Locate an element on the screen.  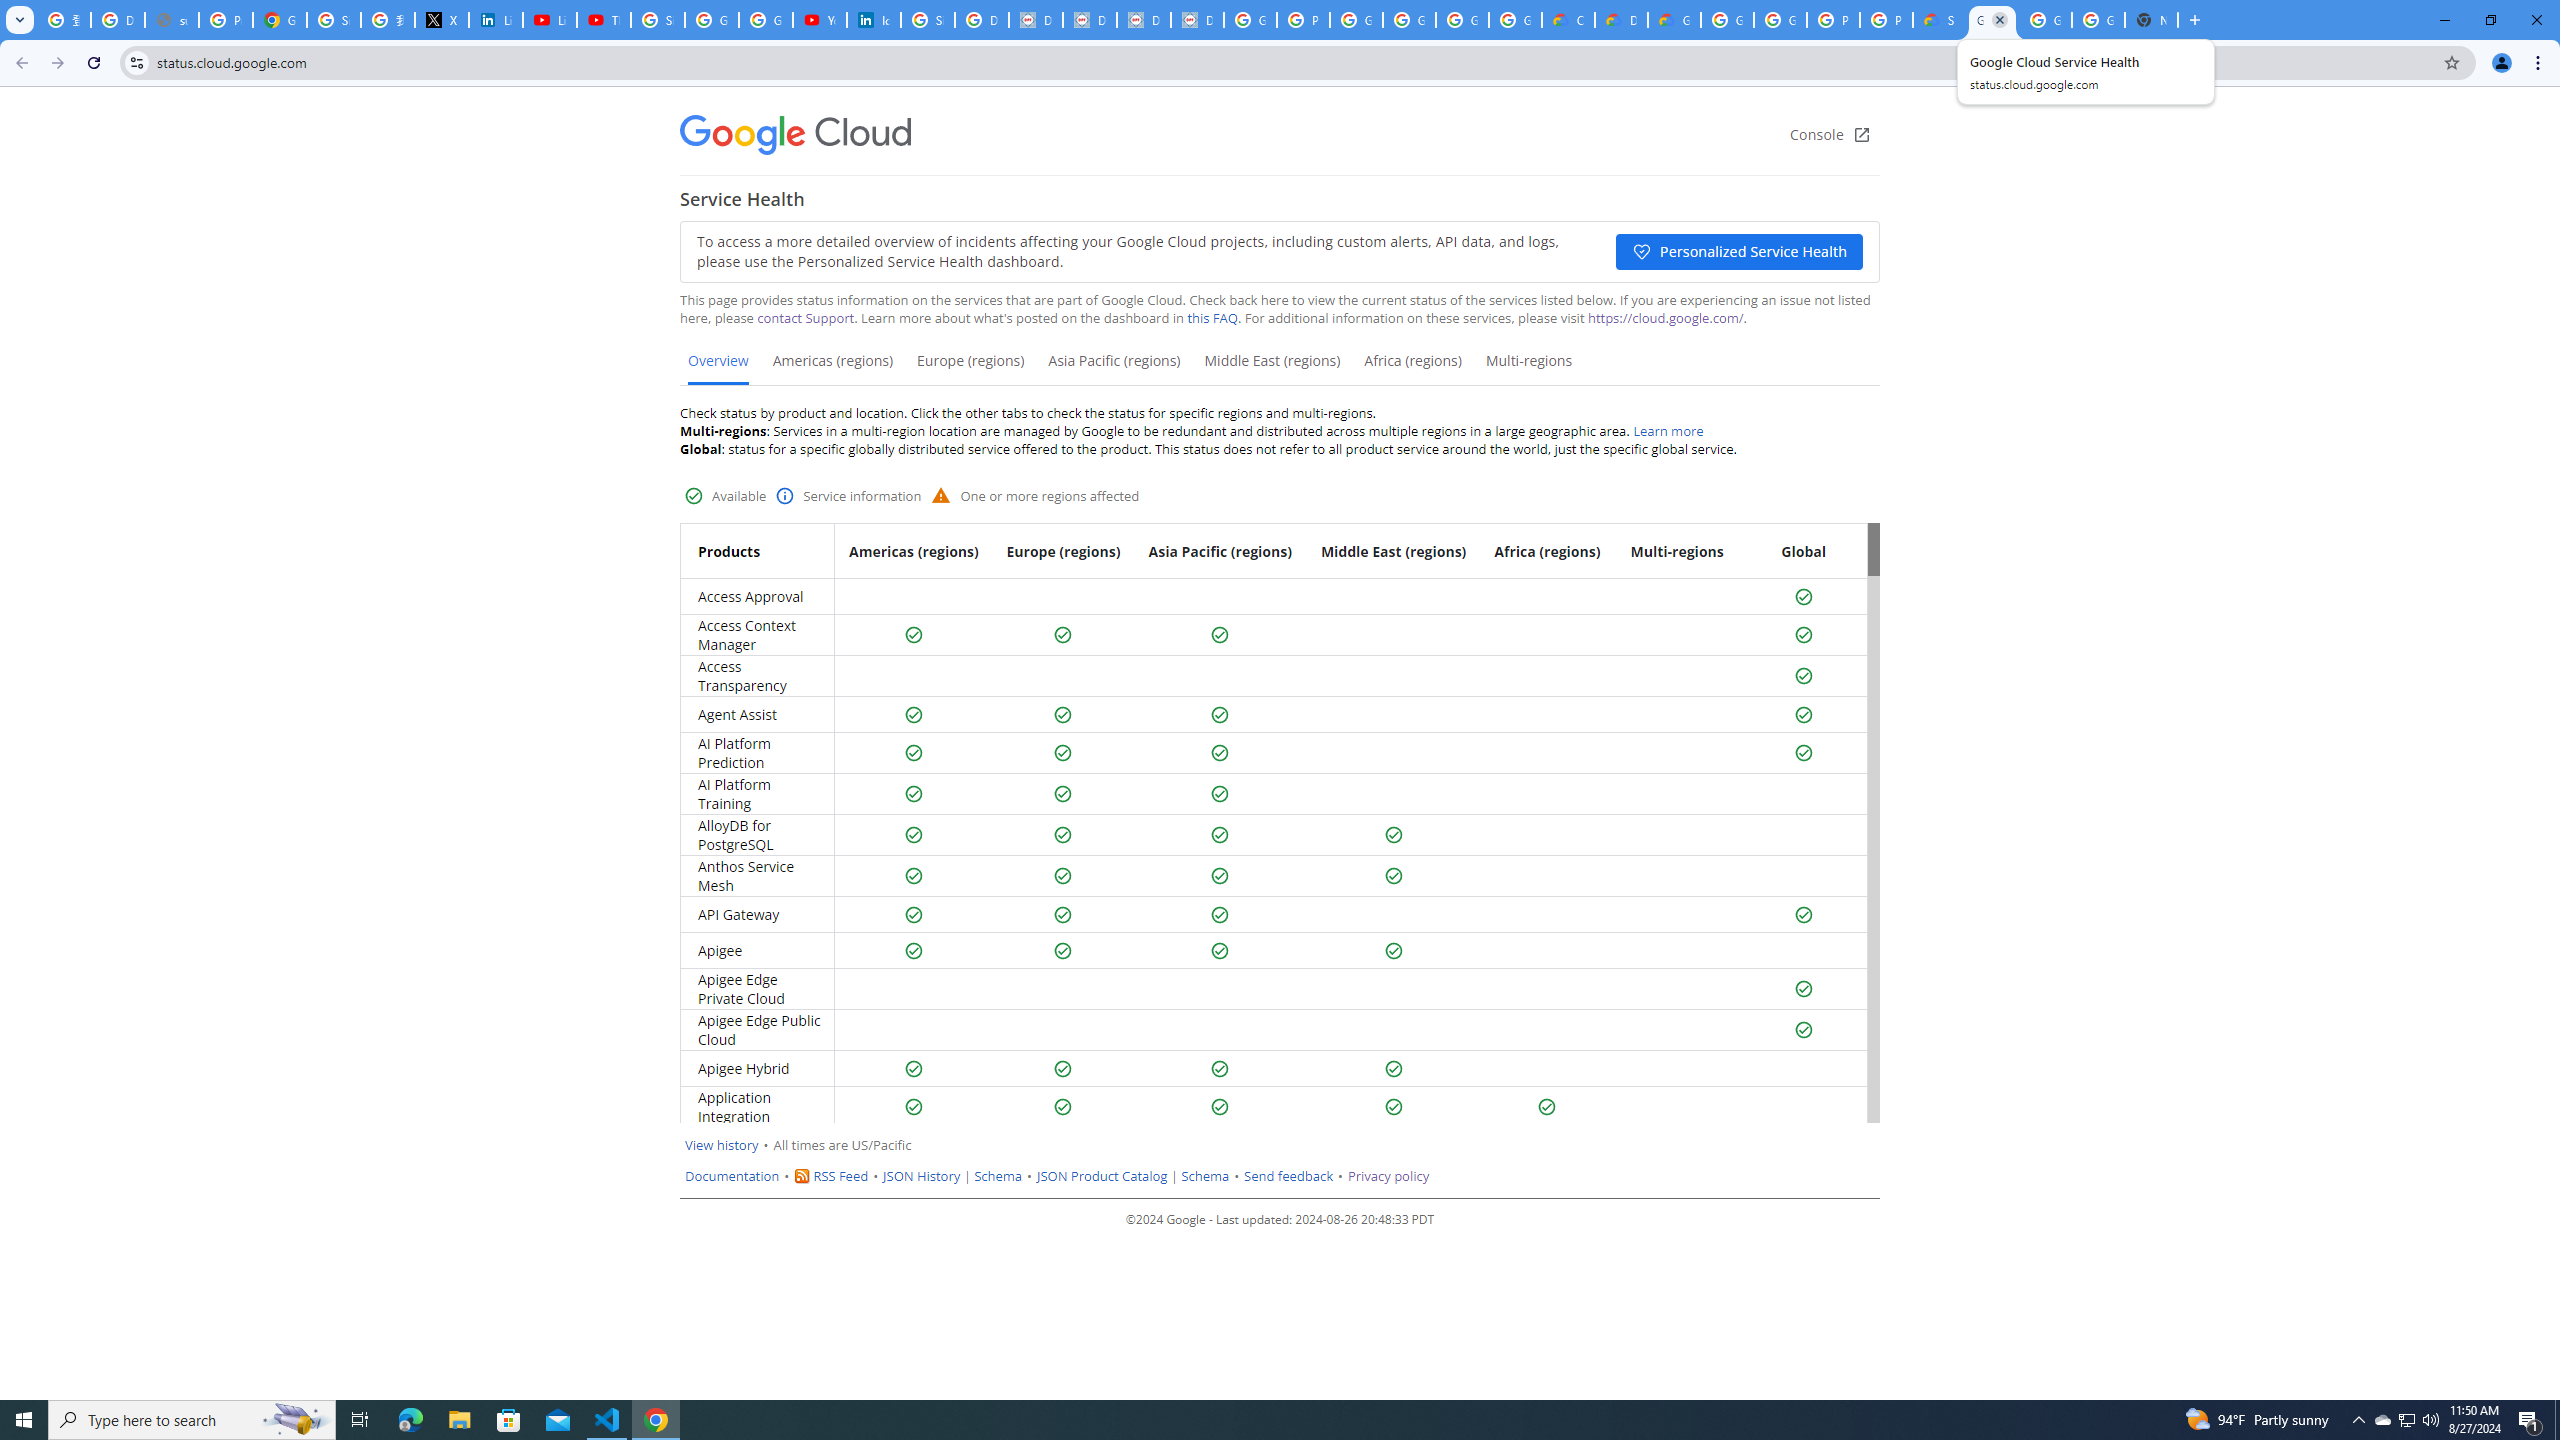
Personalized Service Health is located at coordinates (1739, 252).